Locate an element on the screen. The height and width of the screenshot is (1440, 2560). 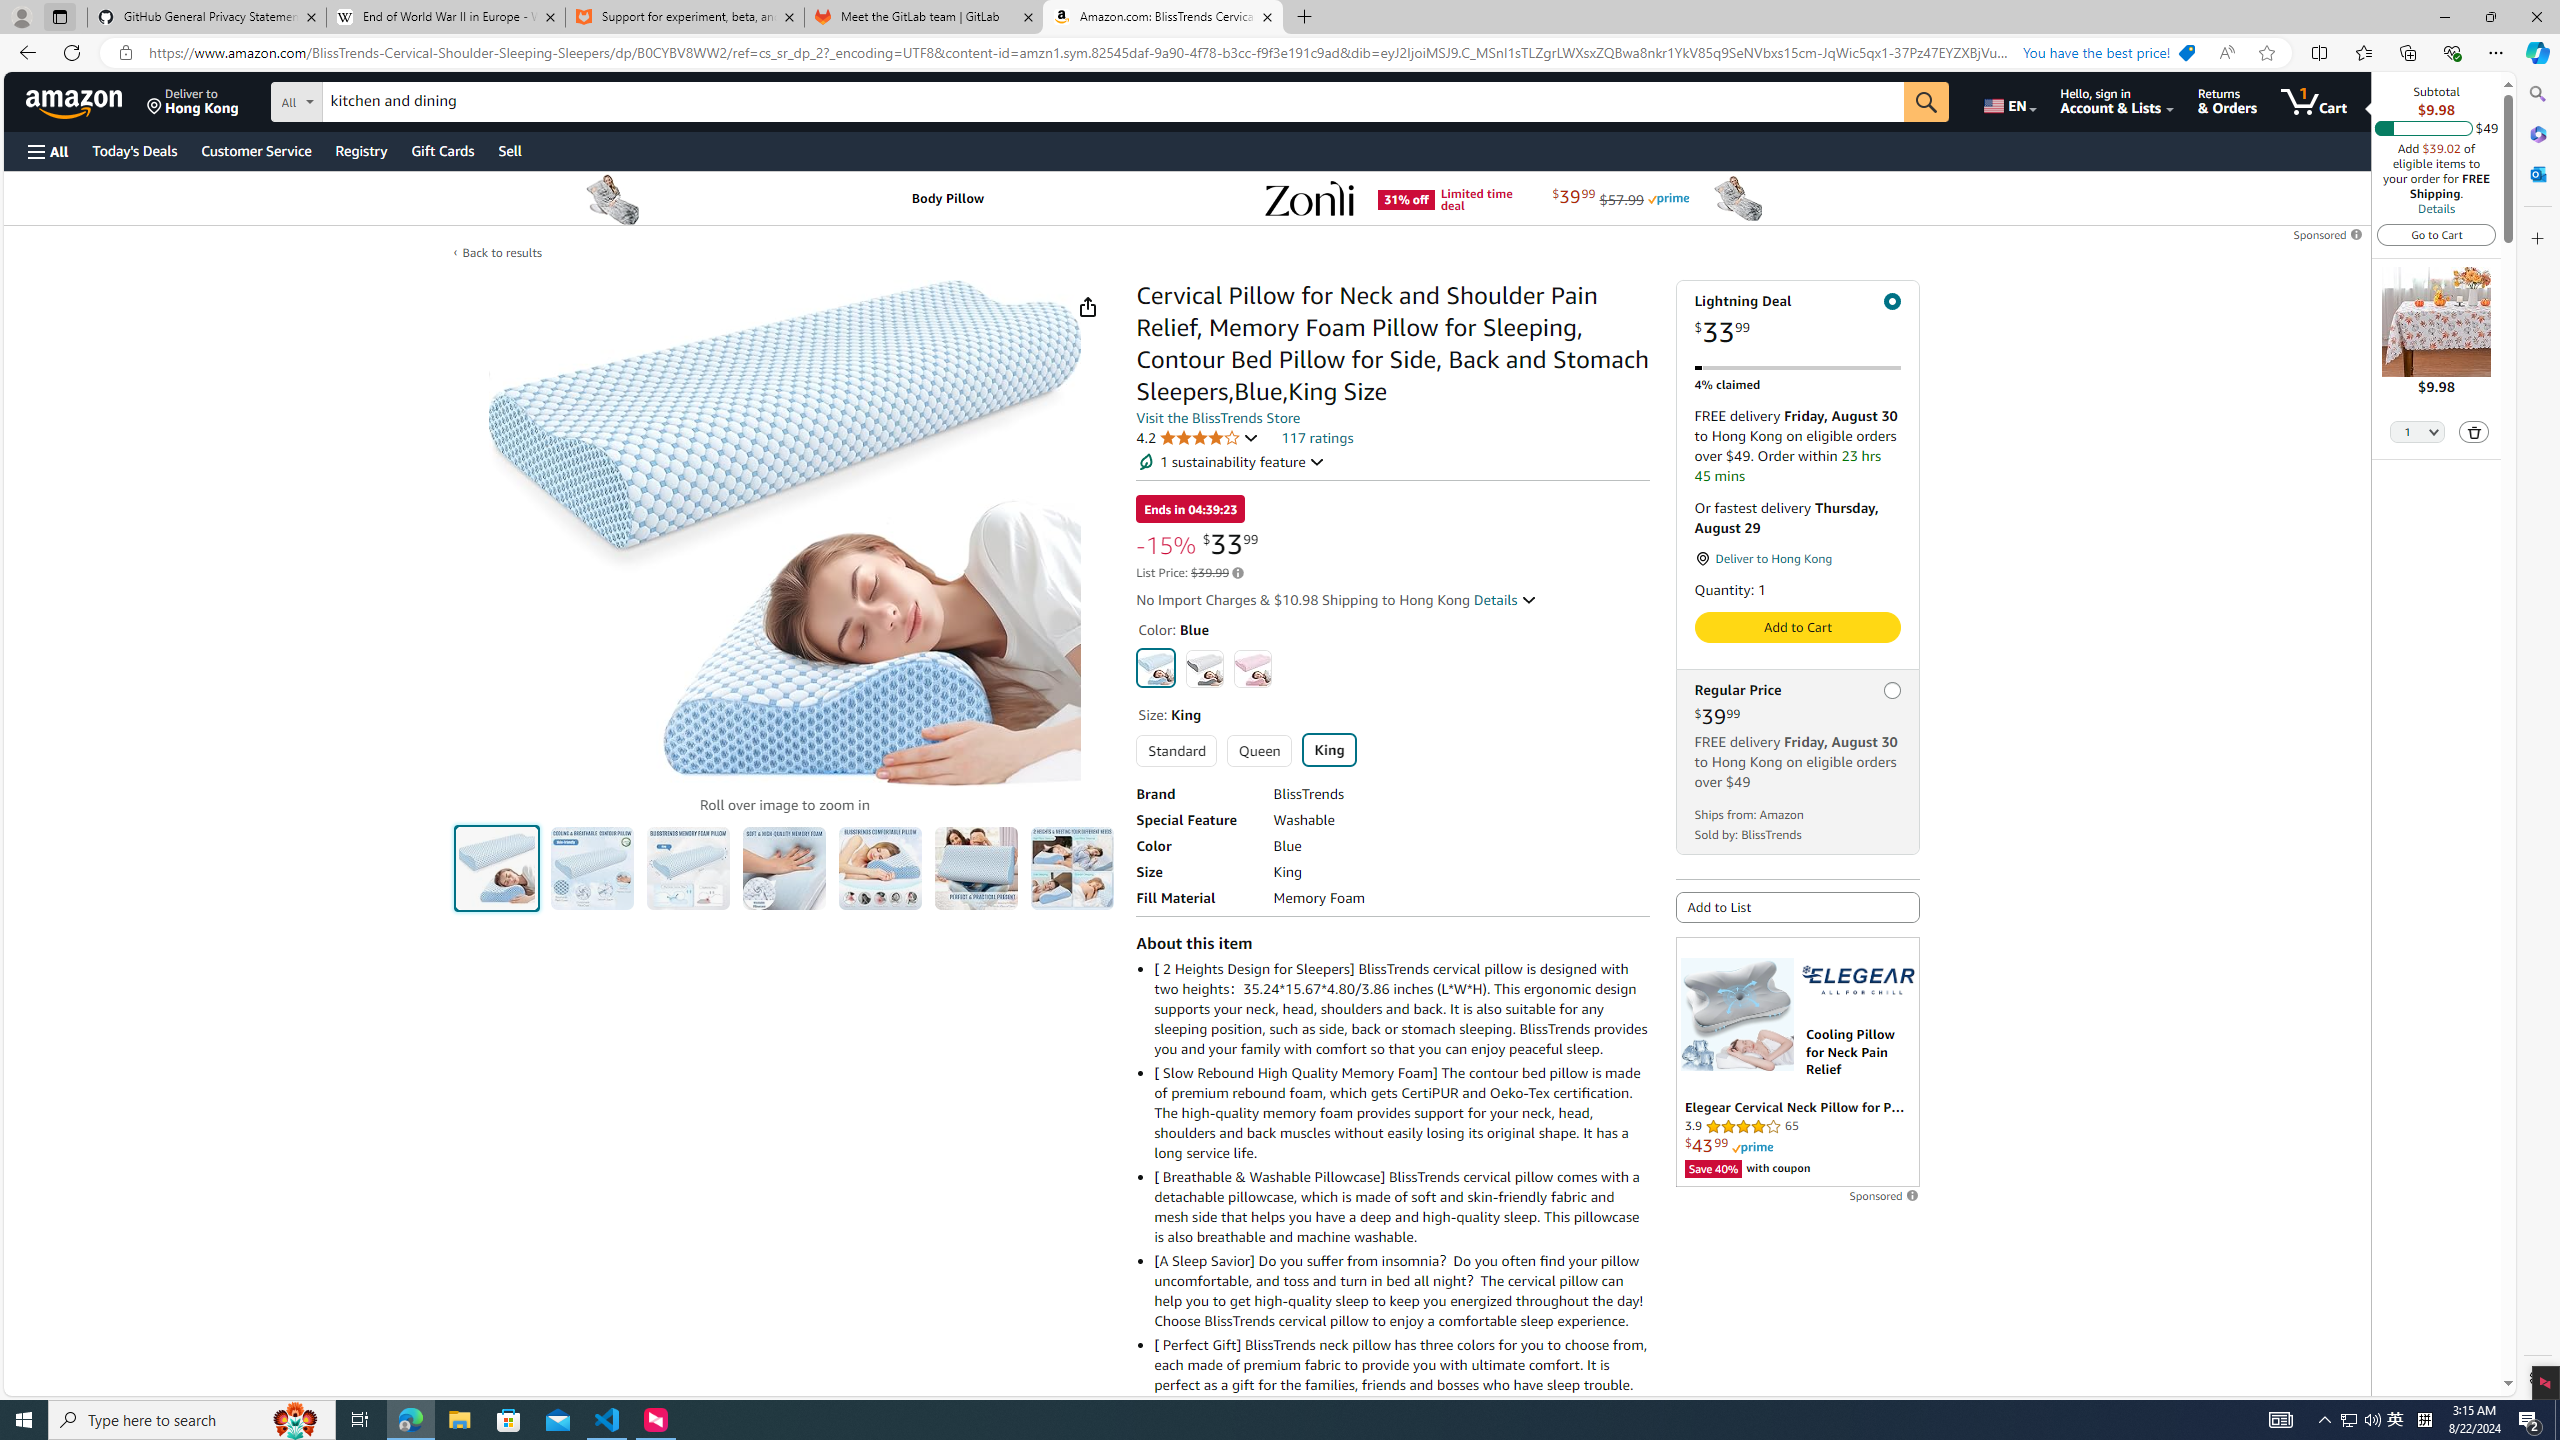
Pink is located at coordinates (1251, 668).